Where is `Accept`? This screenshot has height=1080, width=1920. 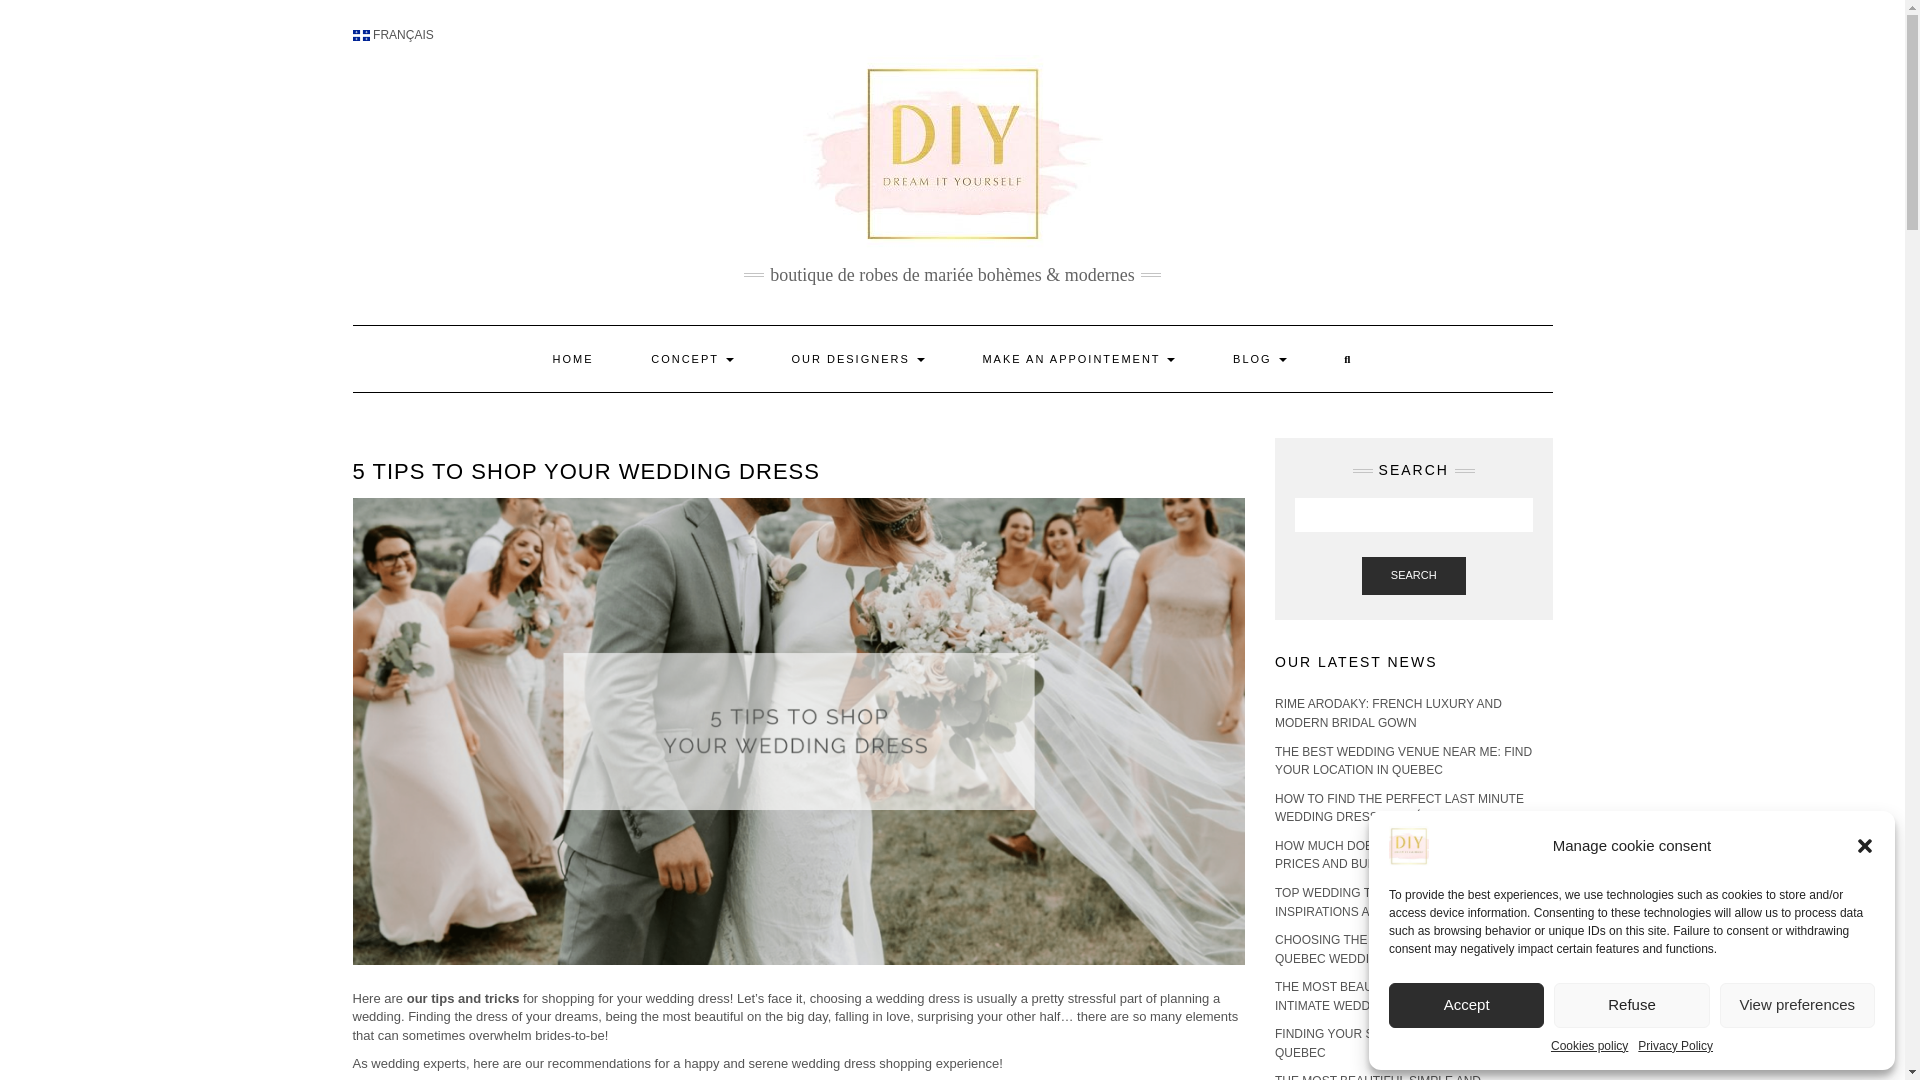 Accept is located at coordinates (1466, 1005).